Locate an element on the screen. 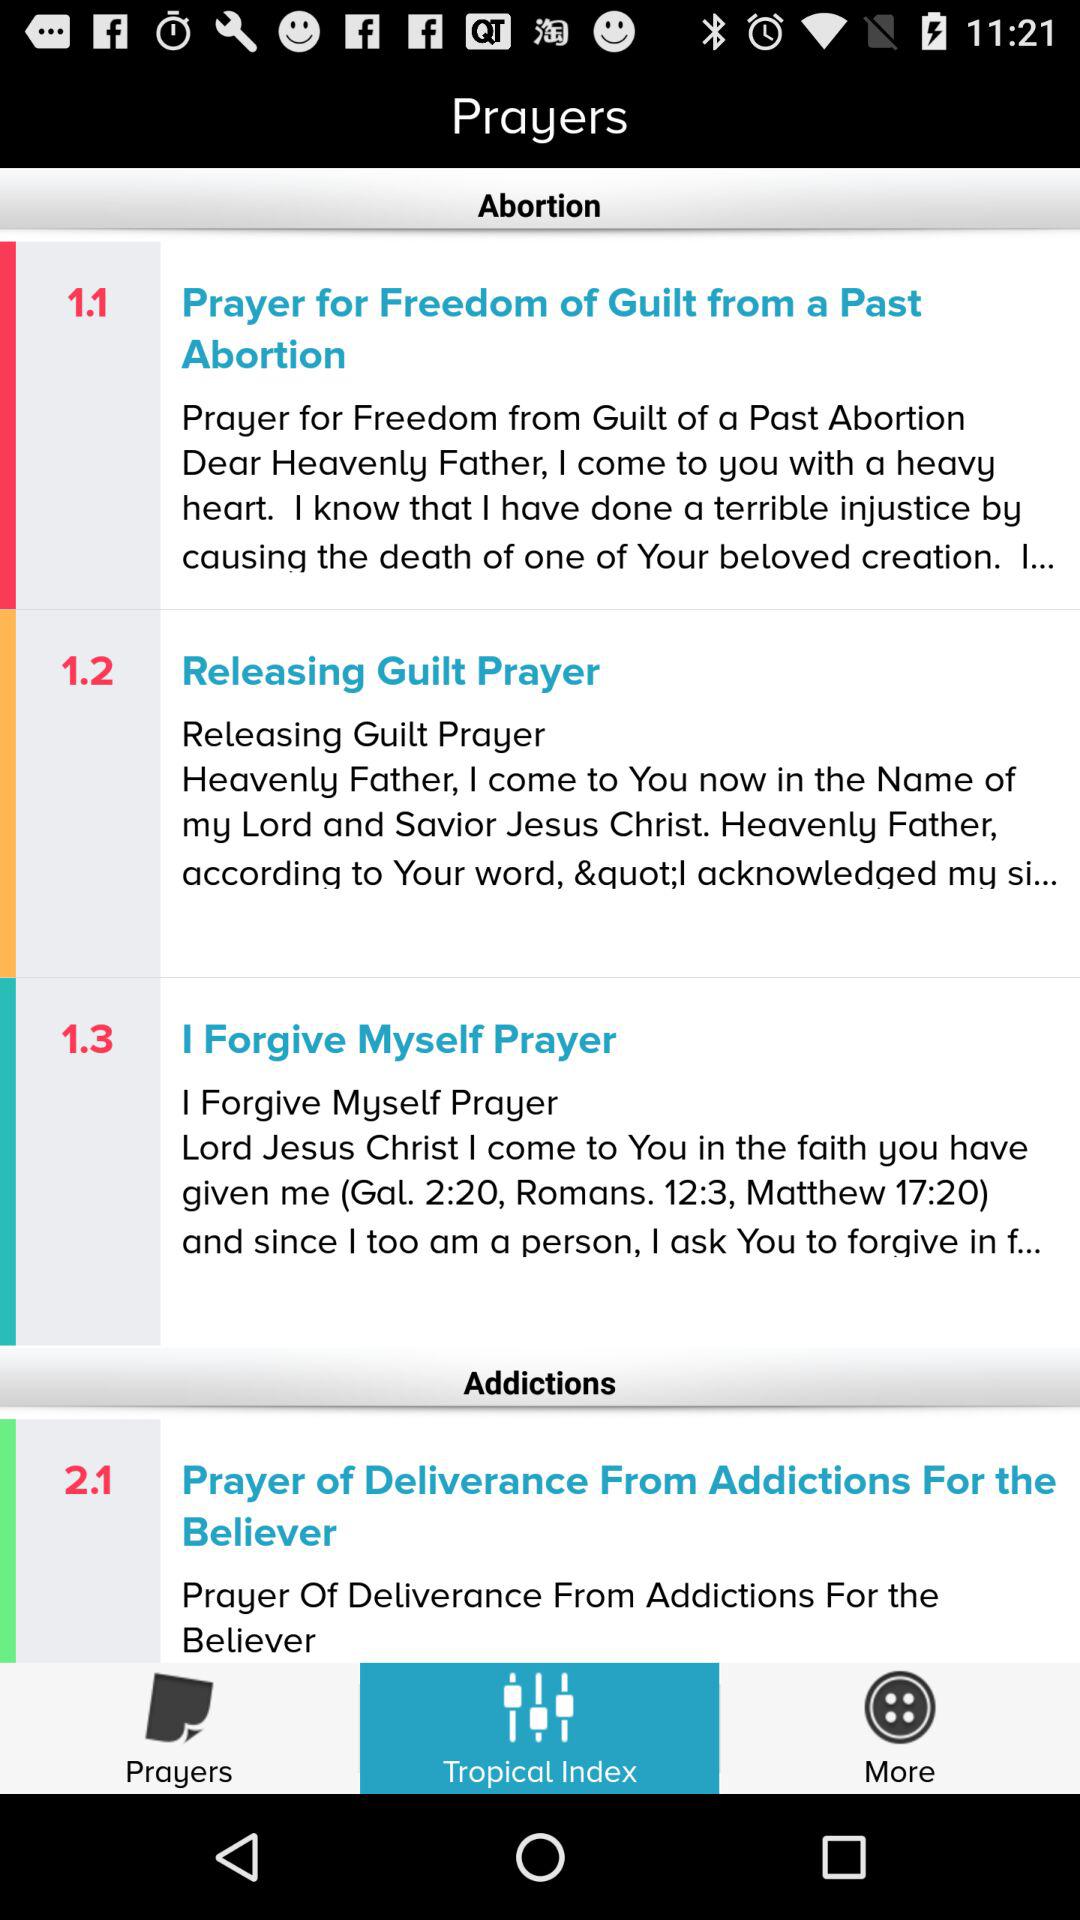 This screenshot has width=1080, height=1920. more is located at coordinates (900, 1728).